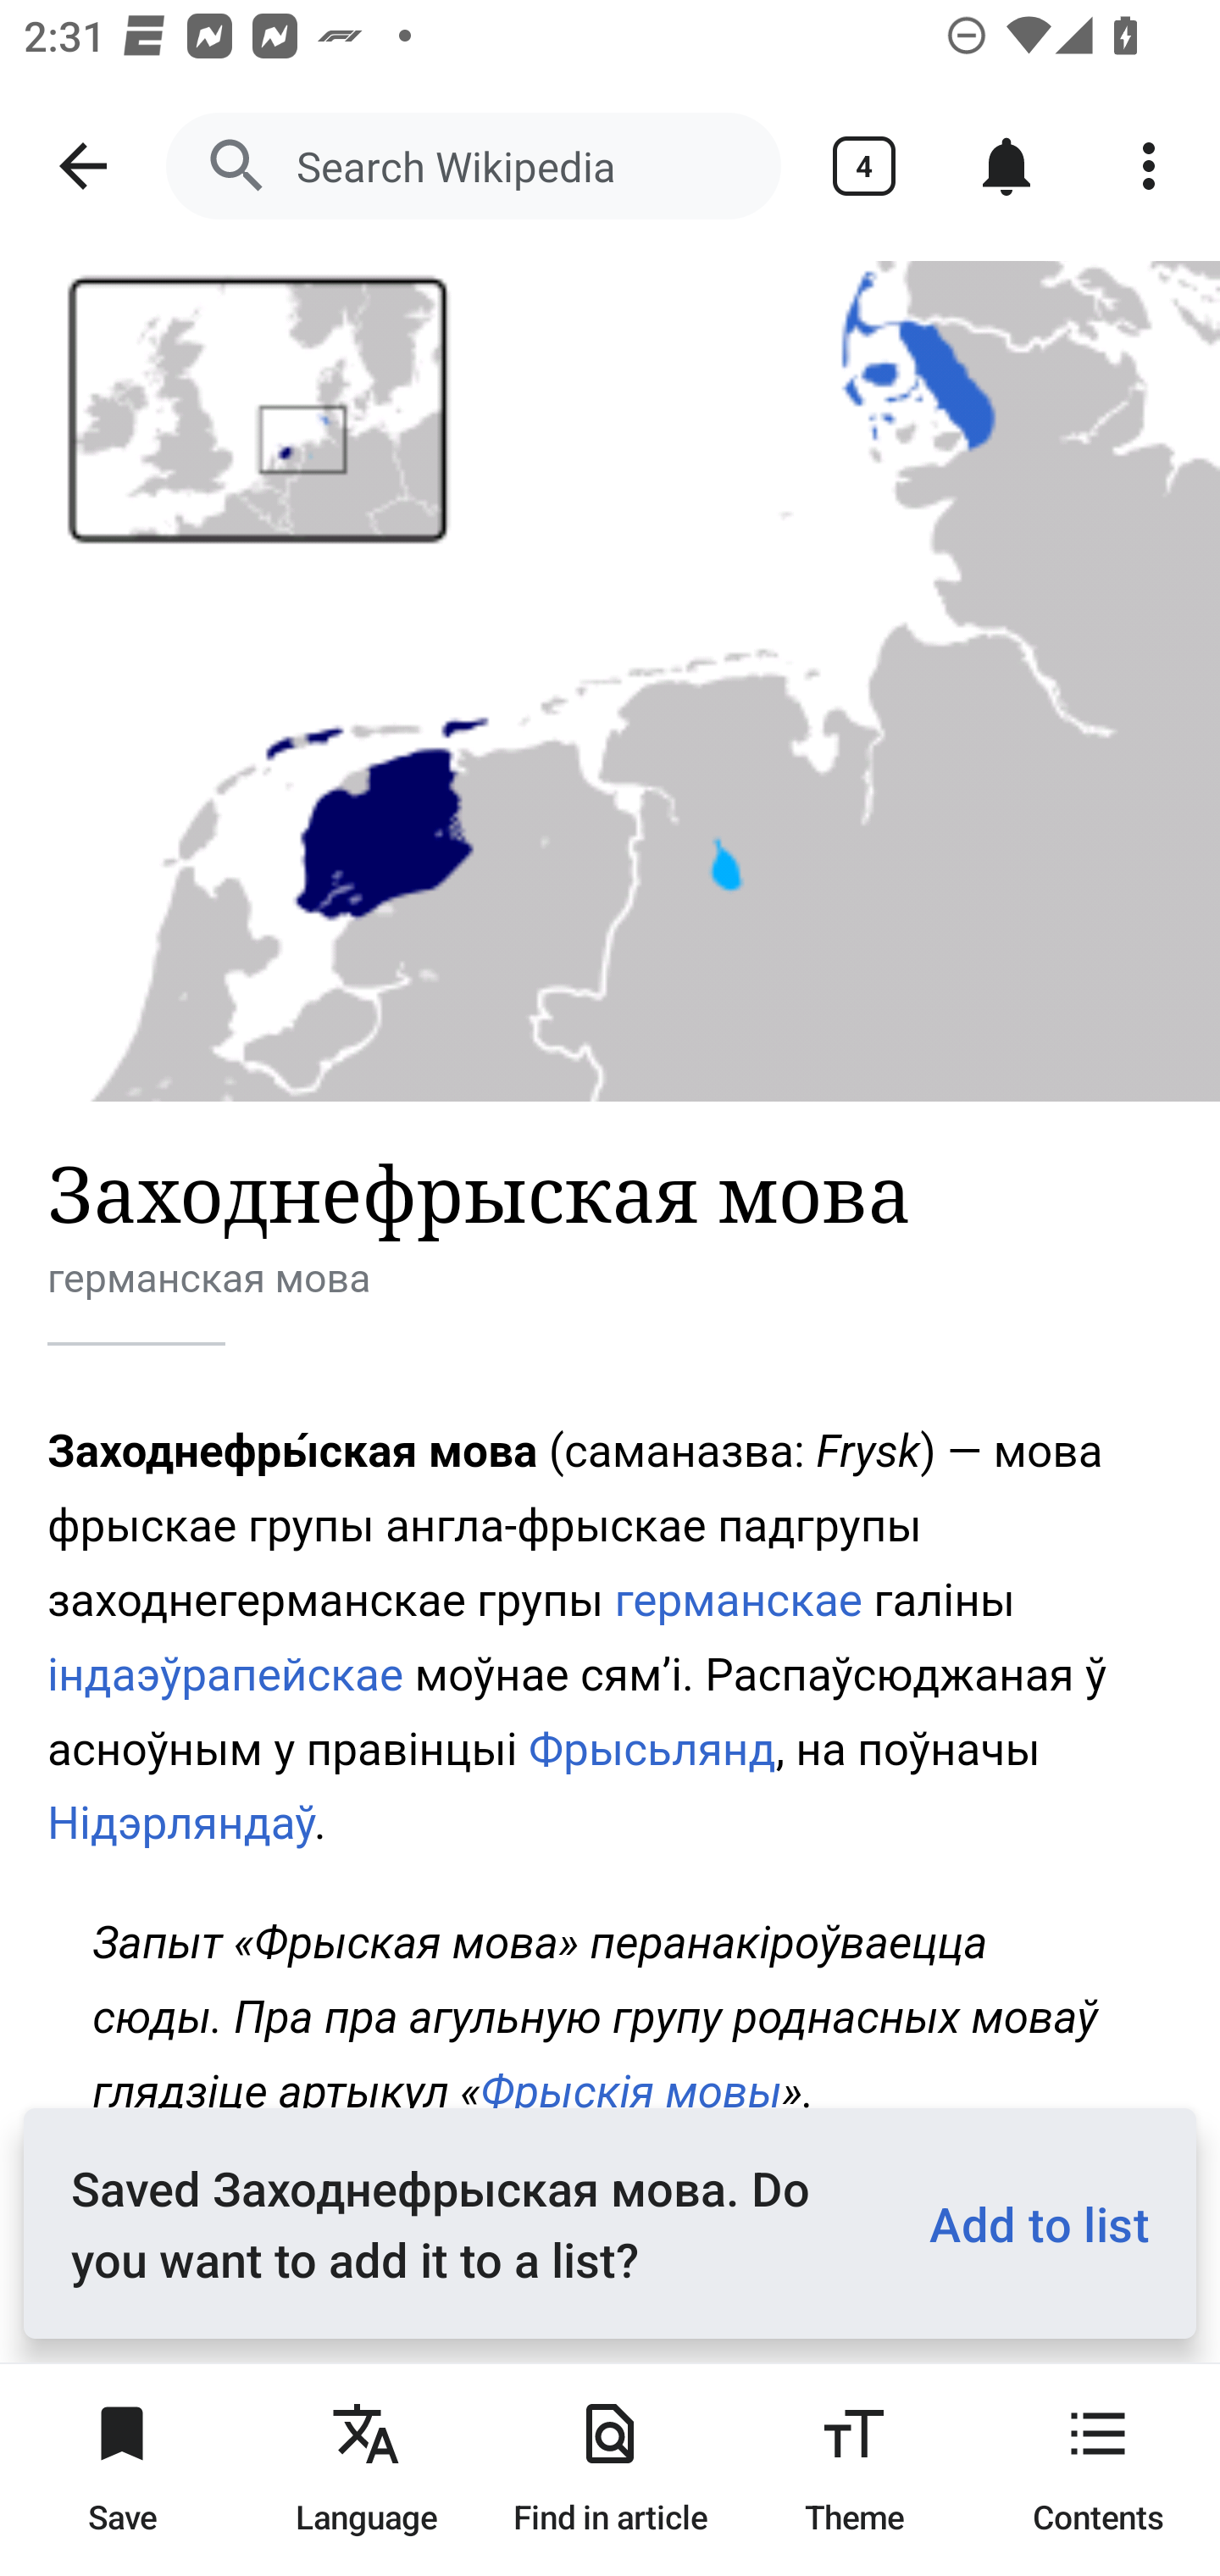 The image size is (1220, 2576). Describe the element at coordinates (473, 166) in the screenshot. I see `Search Wikipedia` at that location.